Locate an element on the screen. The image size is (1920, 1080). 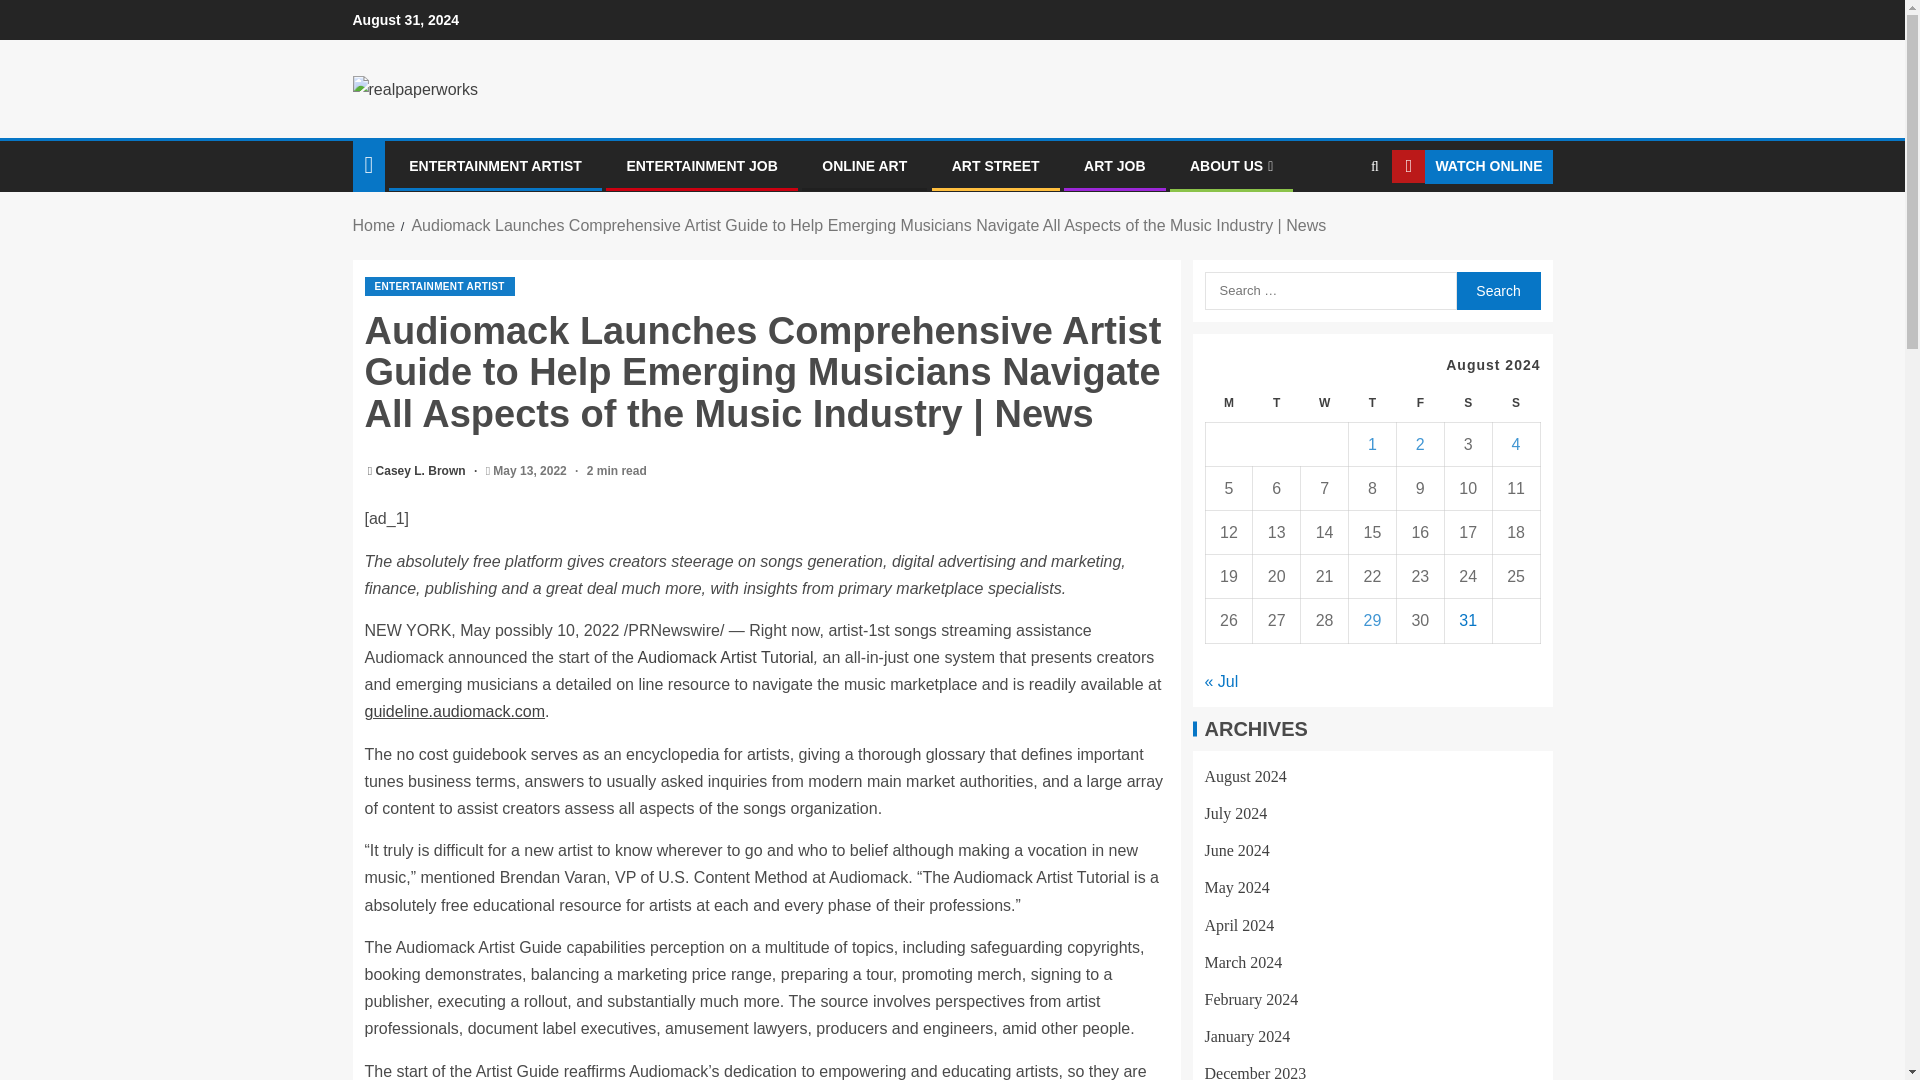
Search is located at coordinates (1336, 228).